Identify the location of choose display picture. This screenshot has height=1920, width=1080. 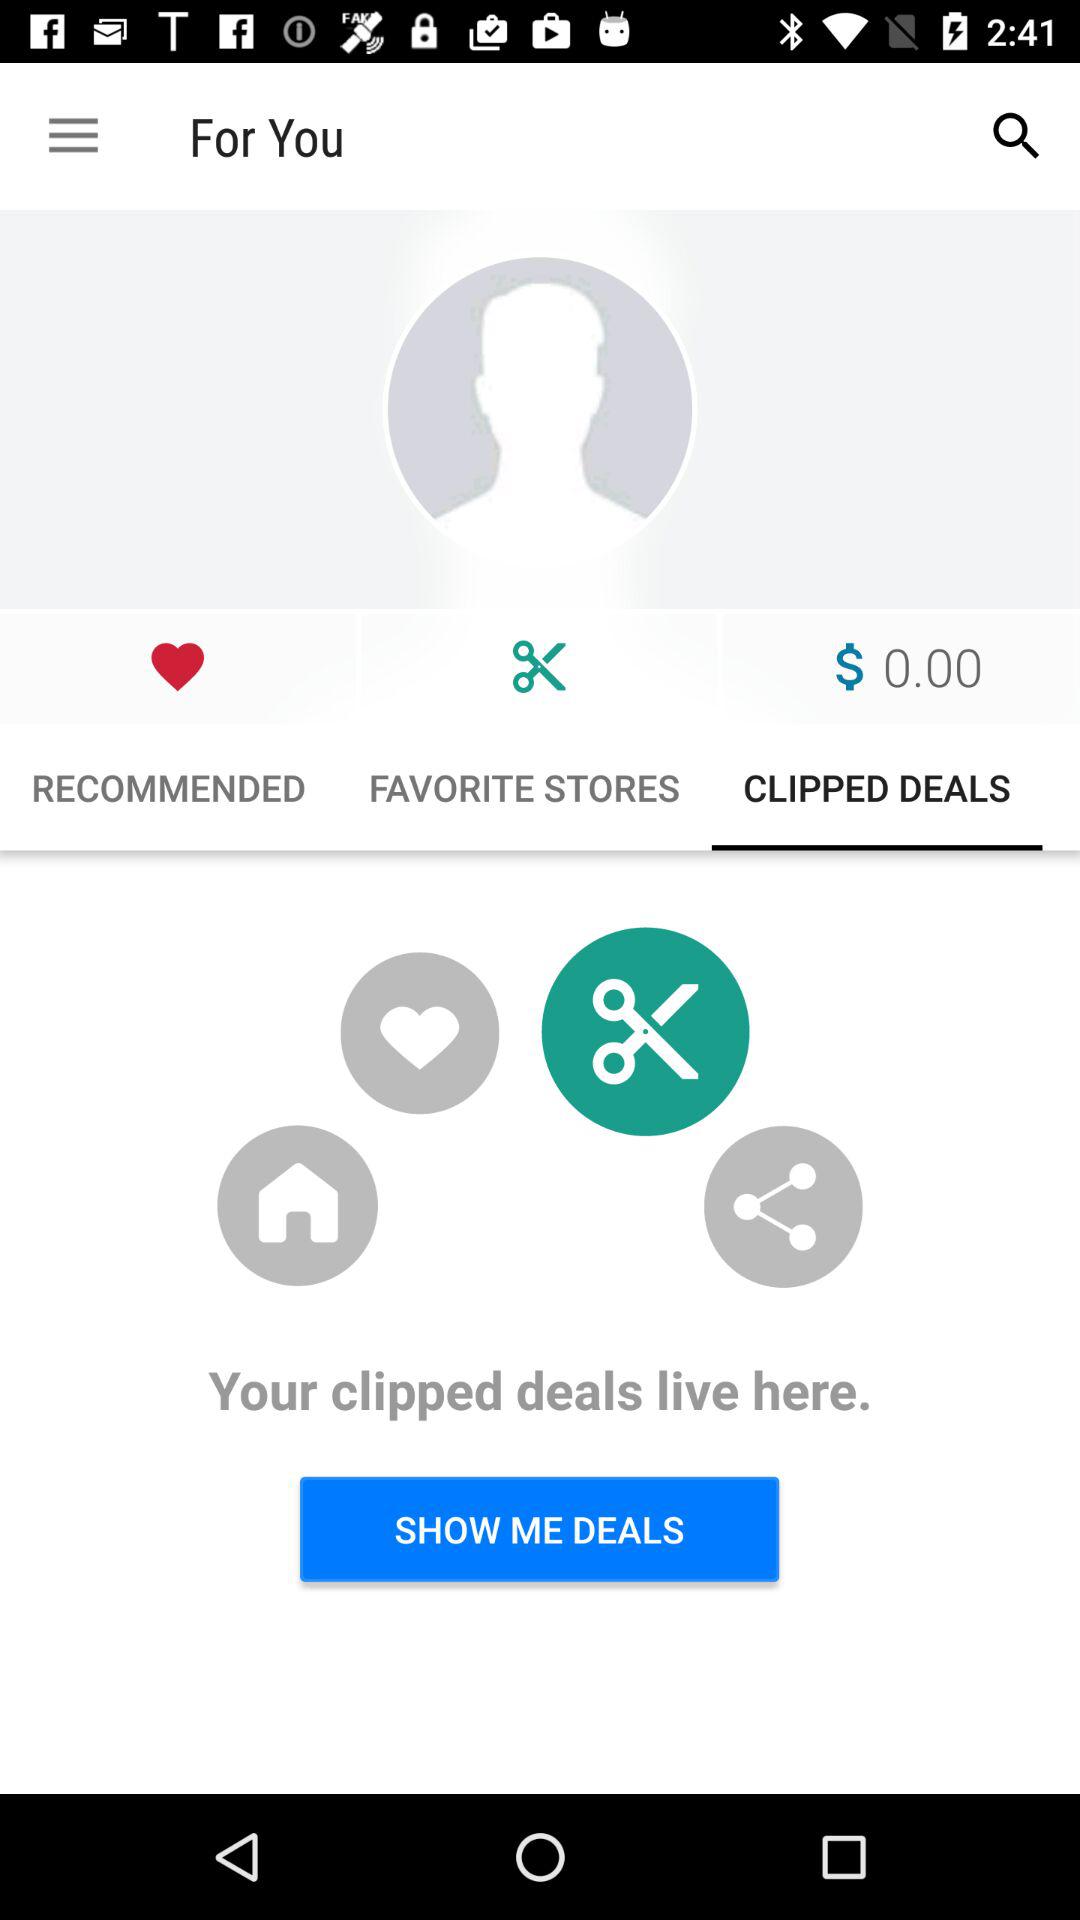
(540, 410).